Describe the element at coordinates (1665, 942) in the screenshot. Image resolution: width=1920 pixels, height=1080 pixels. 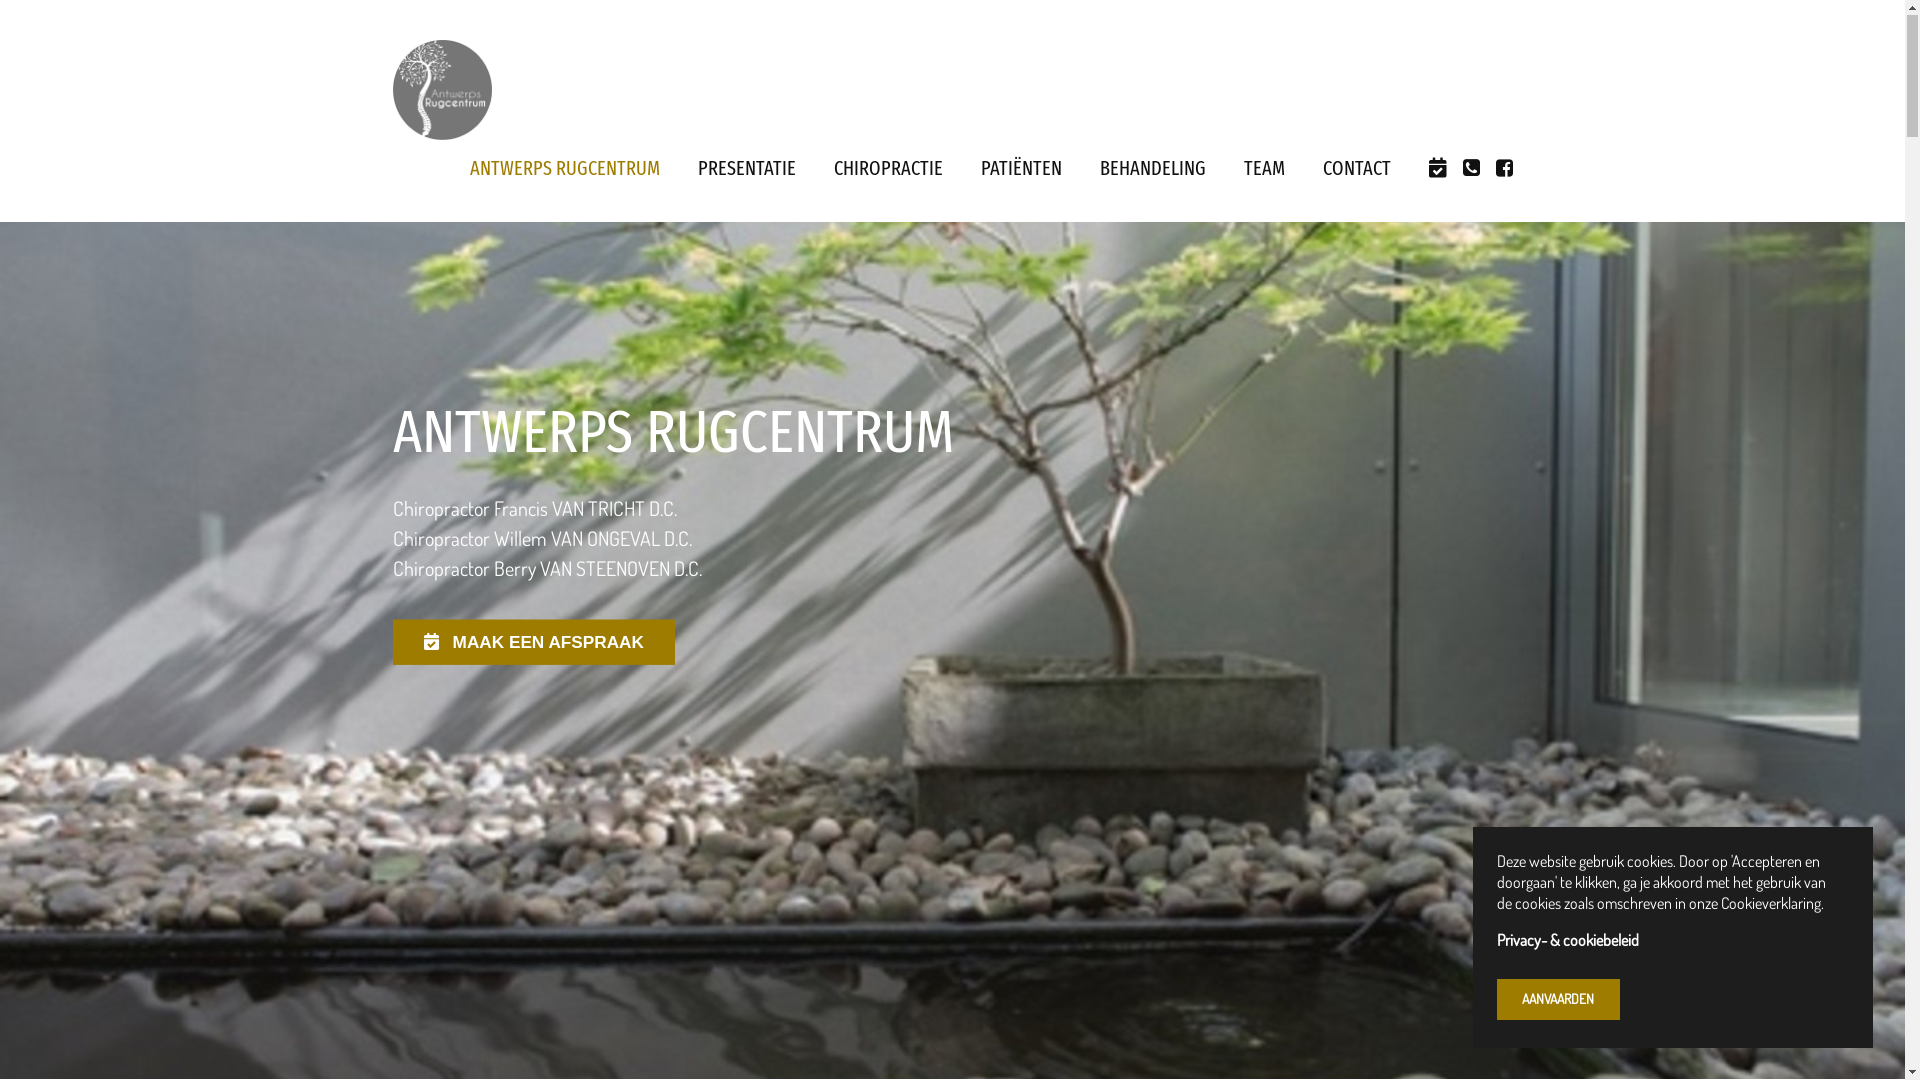
I see `Privacy- & cookiebeleid` at that location.